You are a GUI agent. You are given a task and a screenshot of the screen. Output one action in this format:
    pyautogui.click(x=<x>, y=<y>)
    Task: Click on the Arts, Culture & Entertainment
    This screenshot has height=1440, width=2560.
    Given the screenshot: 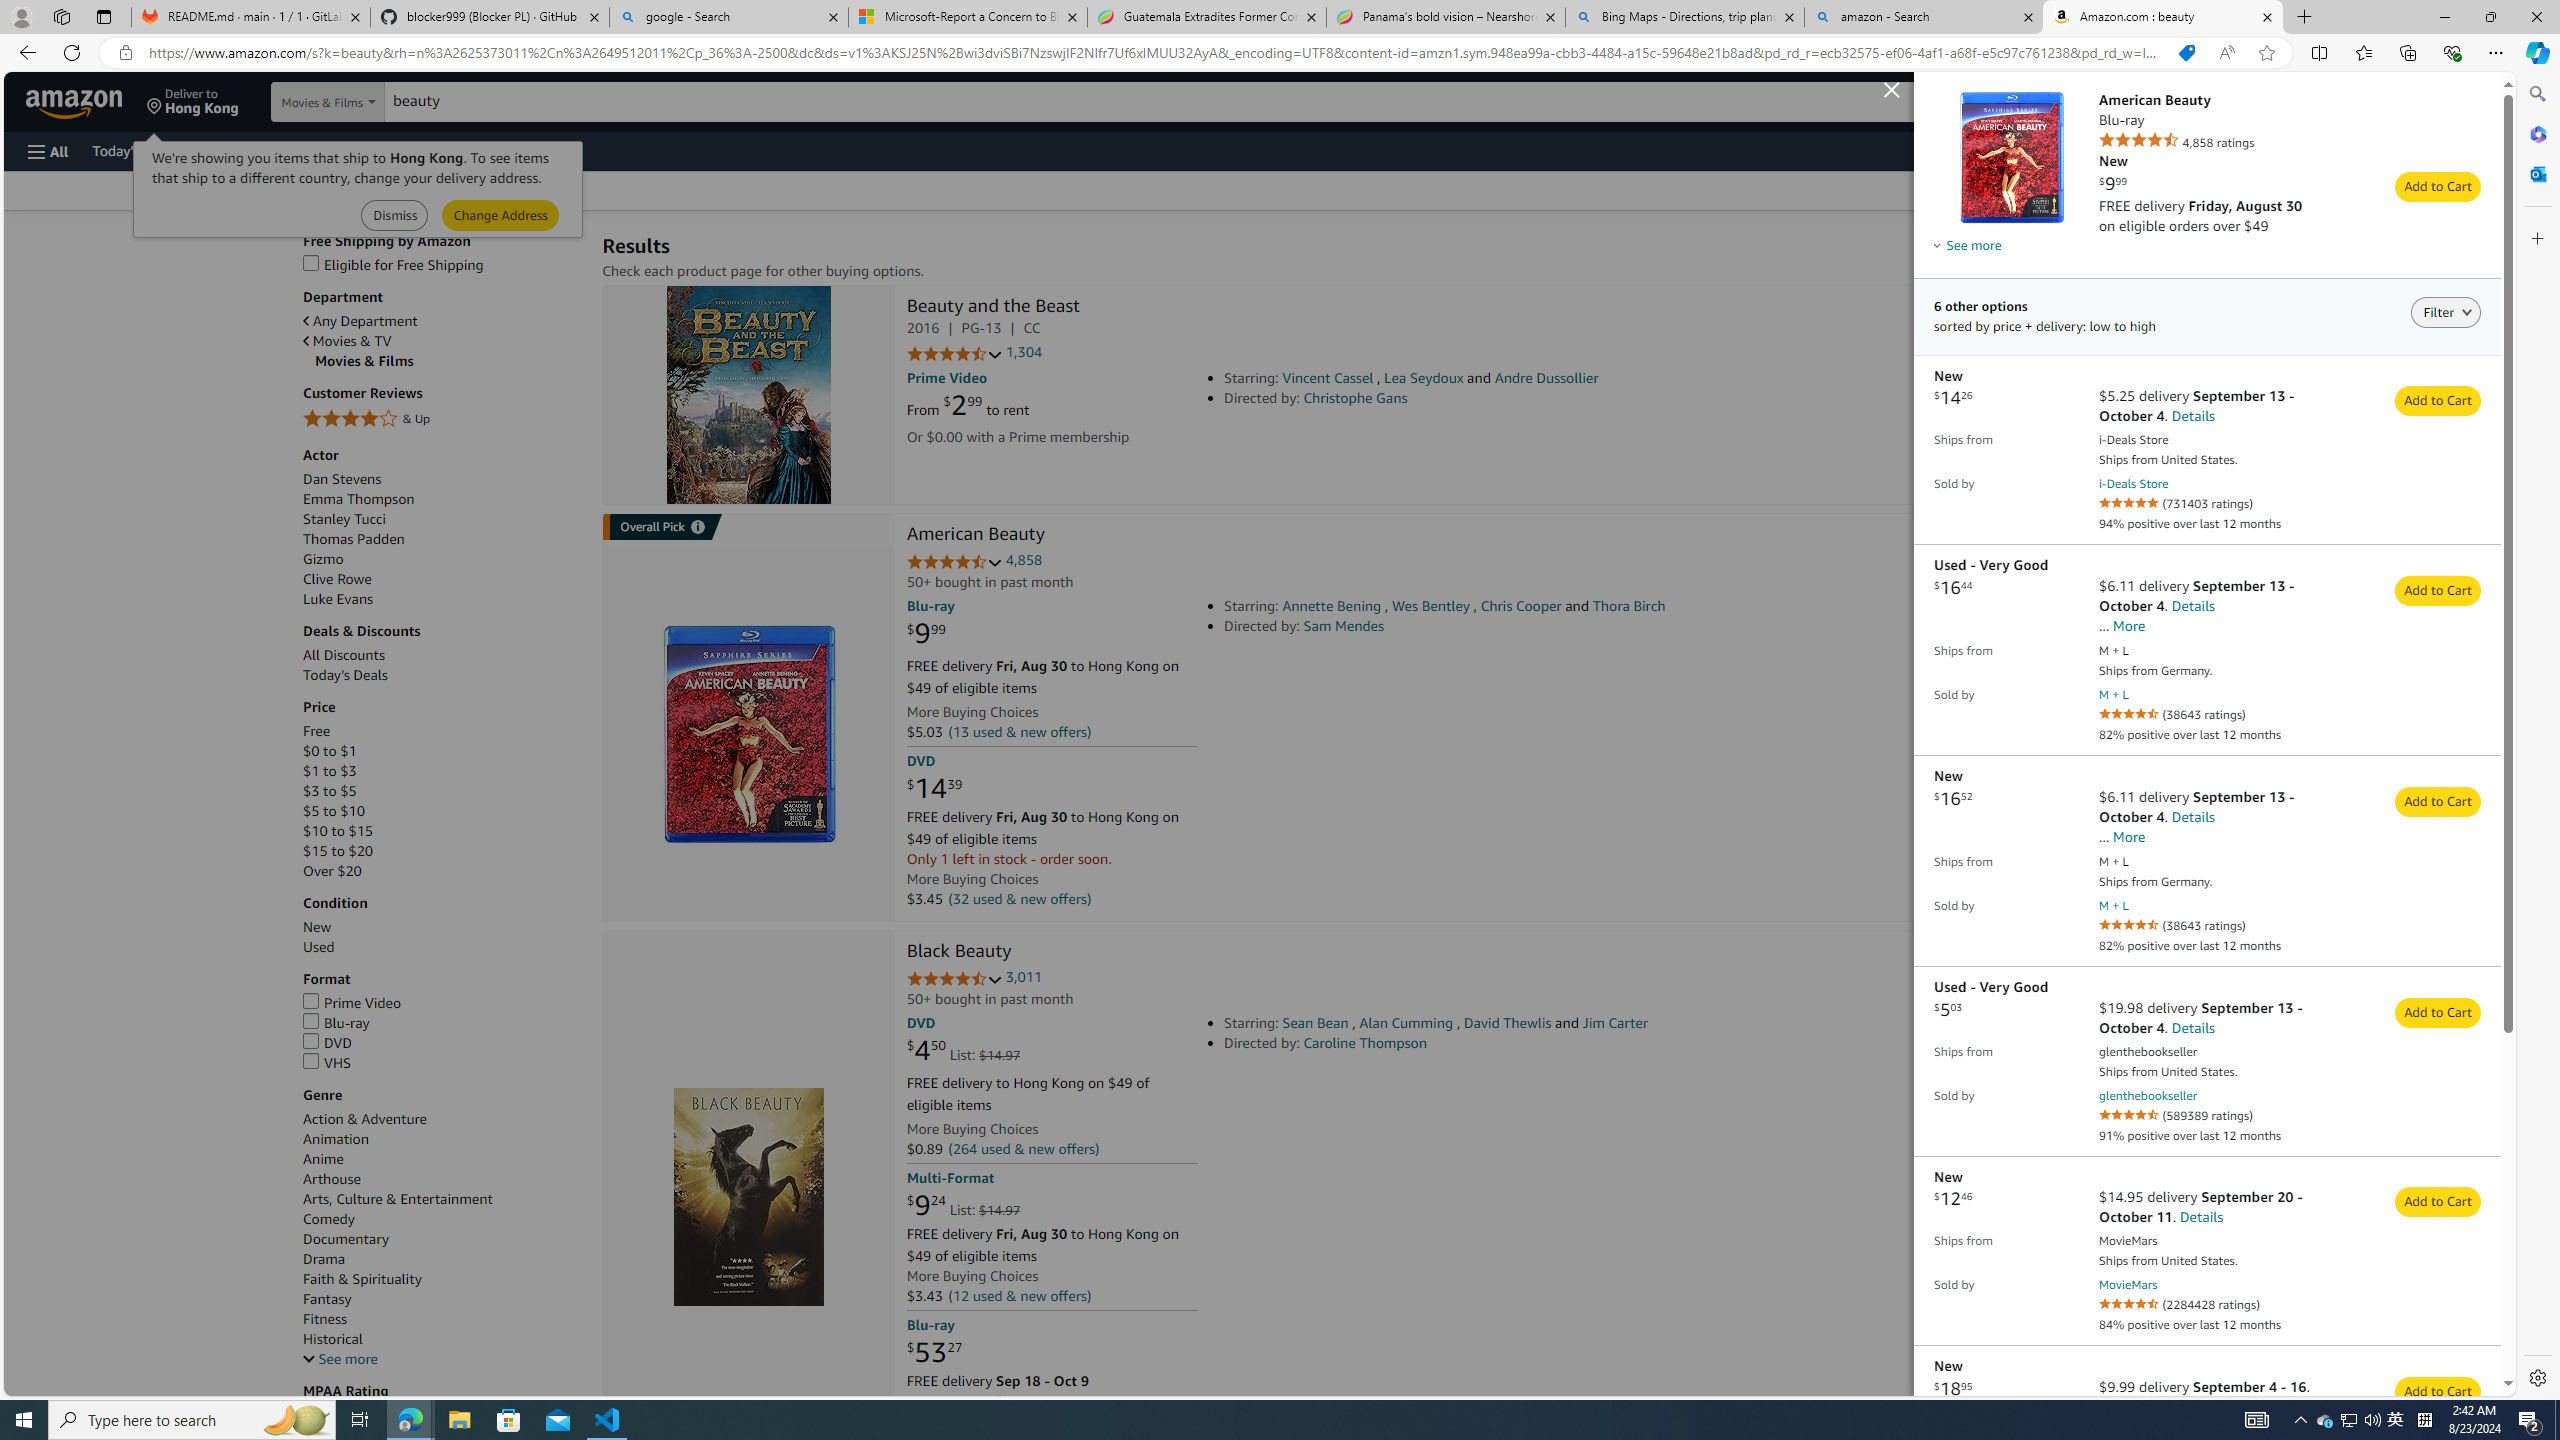 What is the action you would take?
    pyautogui.click(x=442, y=1199)
    